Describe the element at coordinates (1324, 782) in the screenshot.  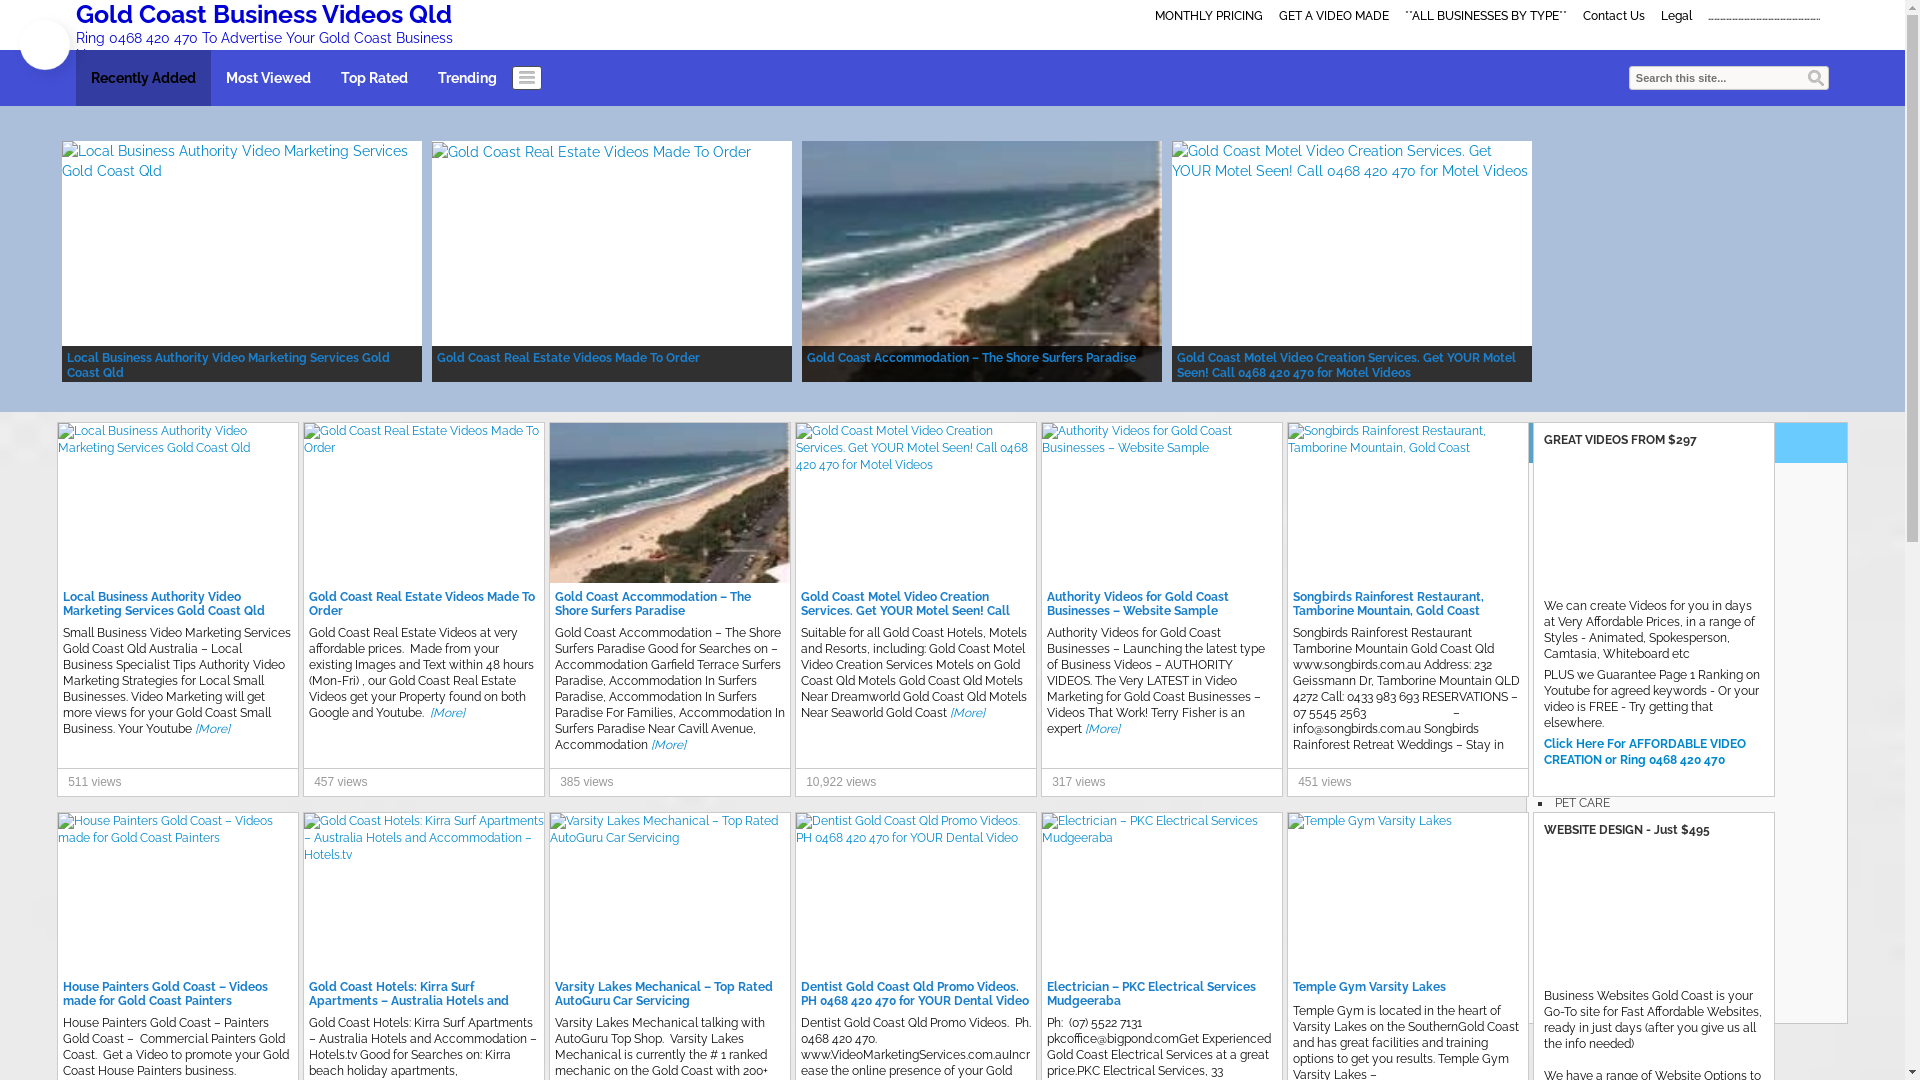
I see `451 views` at that location.